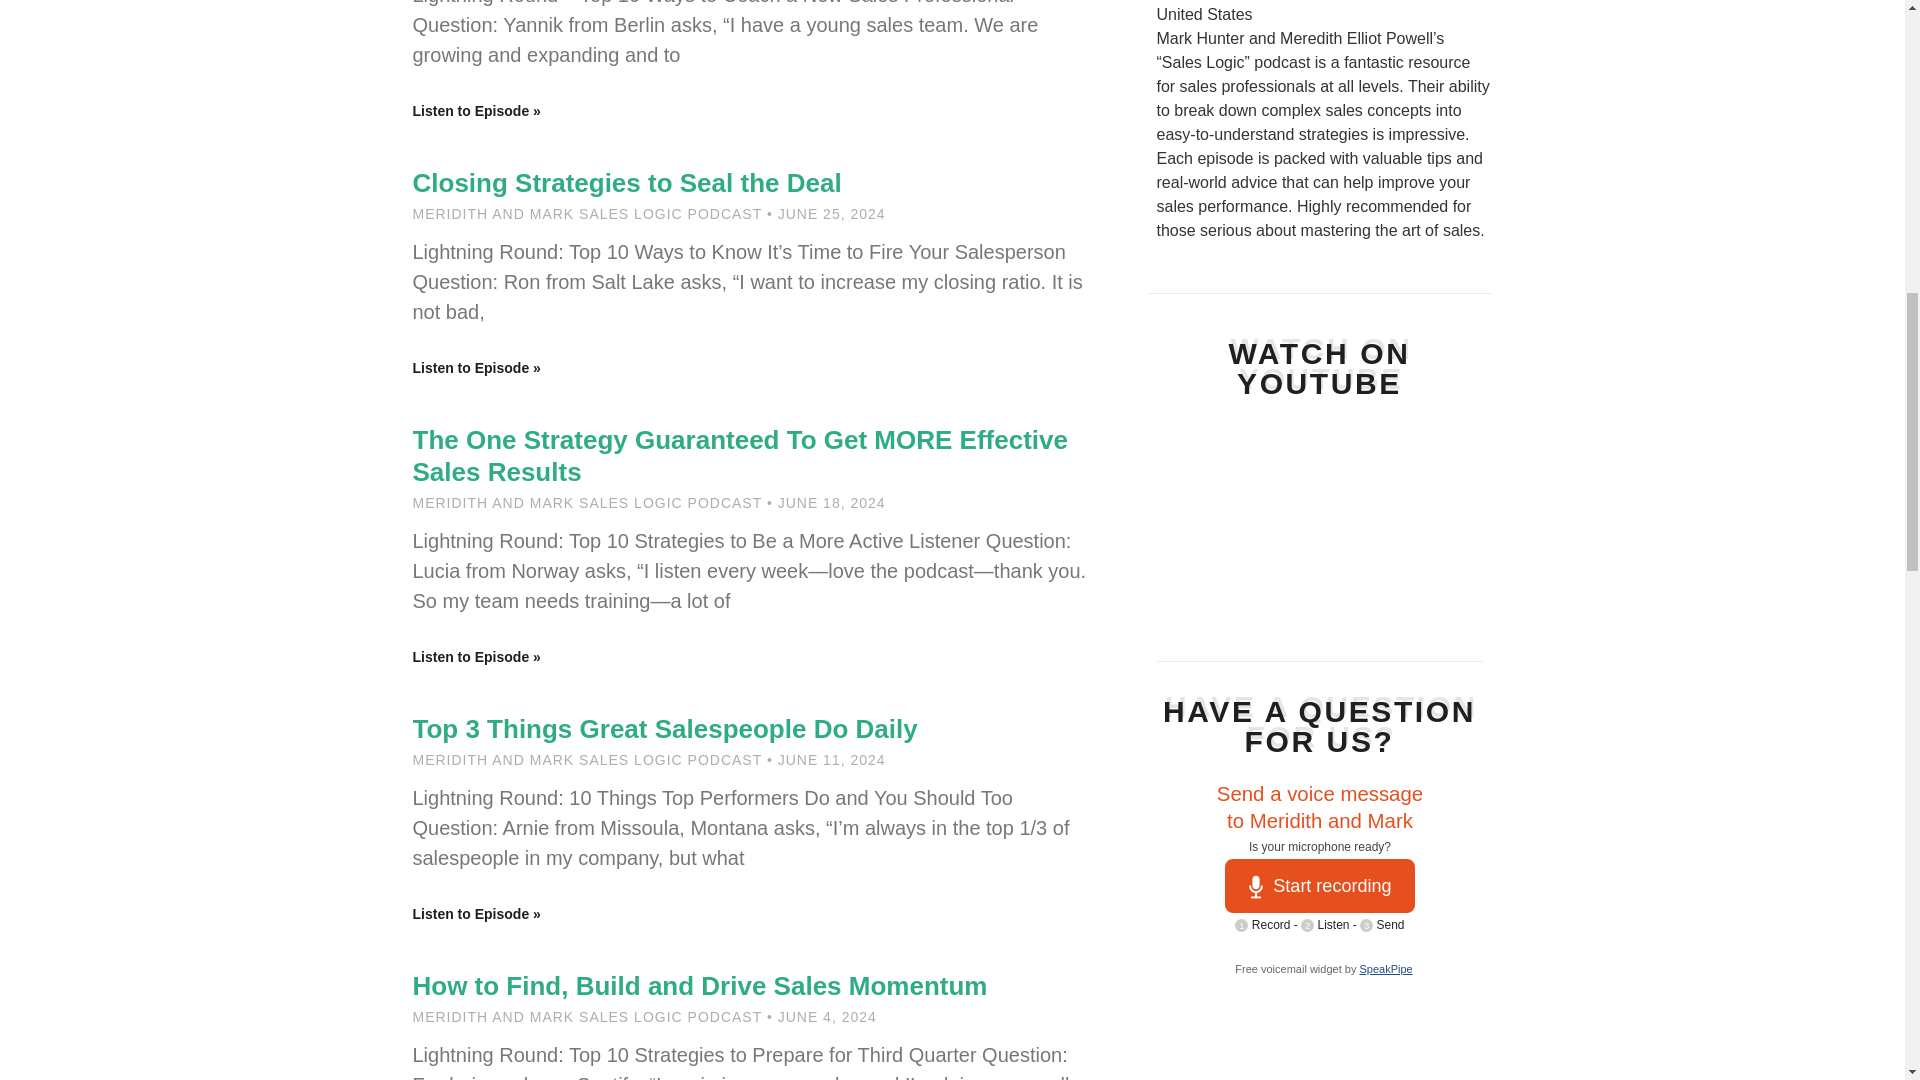  Describe the element at coordinates (664, 728) in the screenshot. I see `Top 3 Things Great Salespeople Do Daily` at that location.